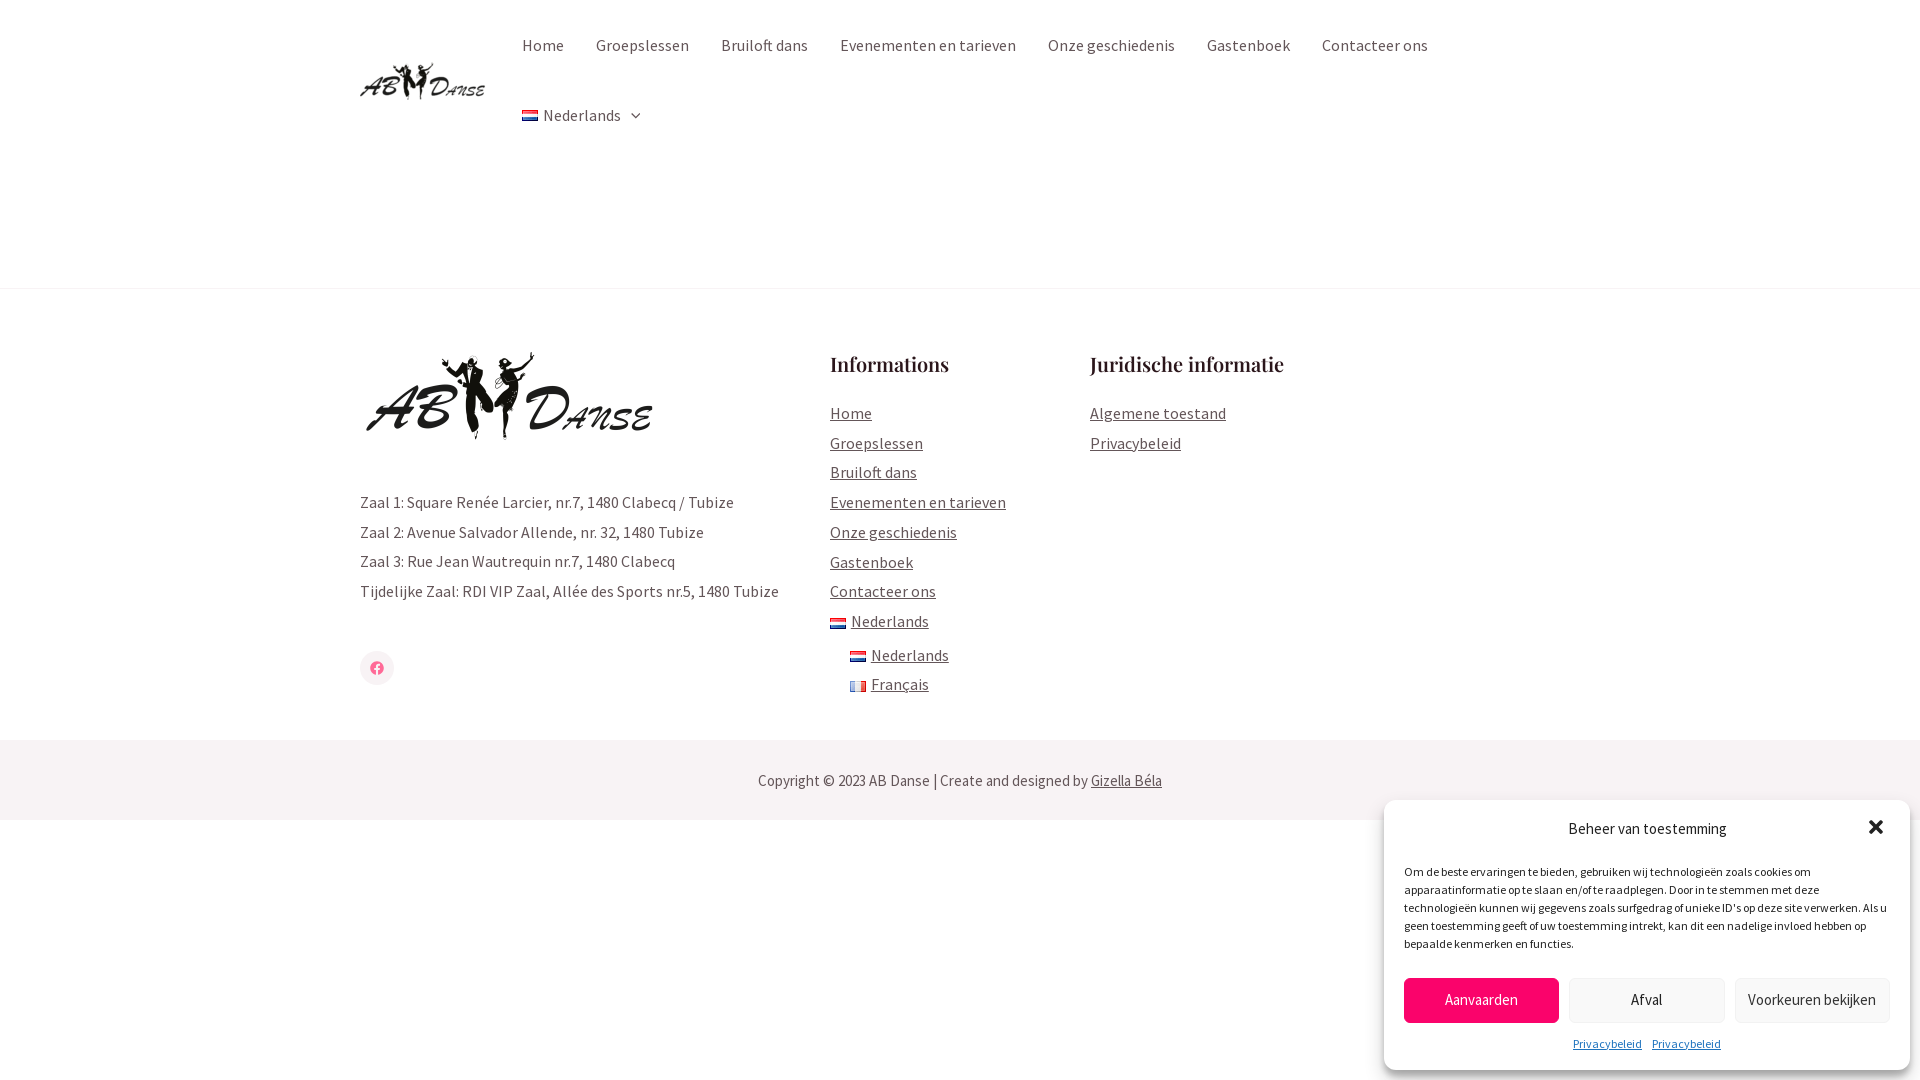 Image resolution: width=1920 pixels, height=1080 pixels. Describe the element at coordinates (928, 45) in the screenshot. I see `Evenementen en tarieven` at that location.